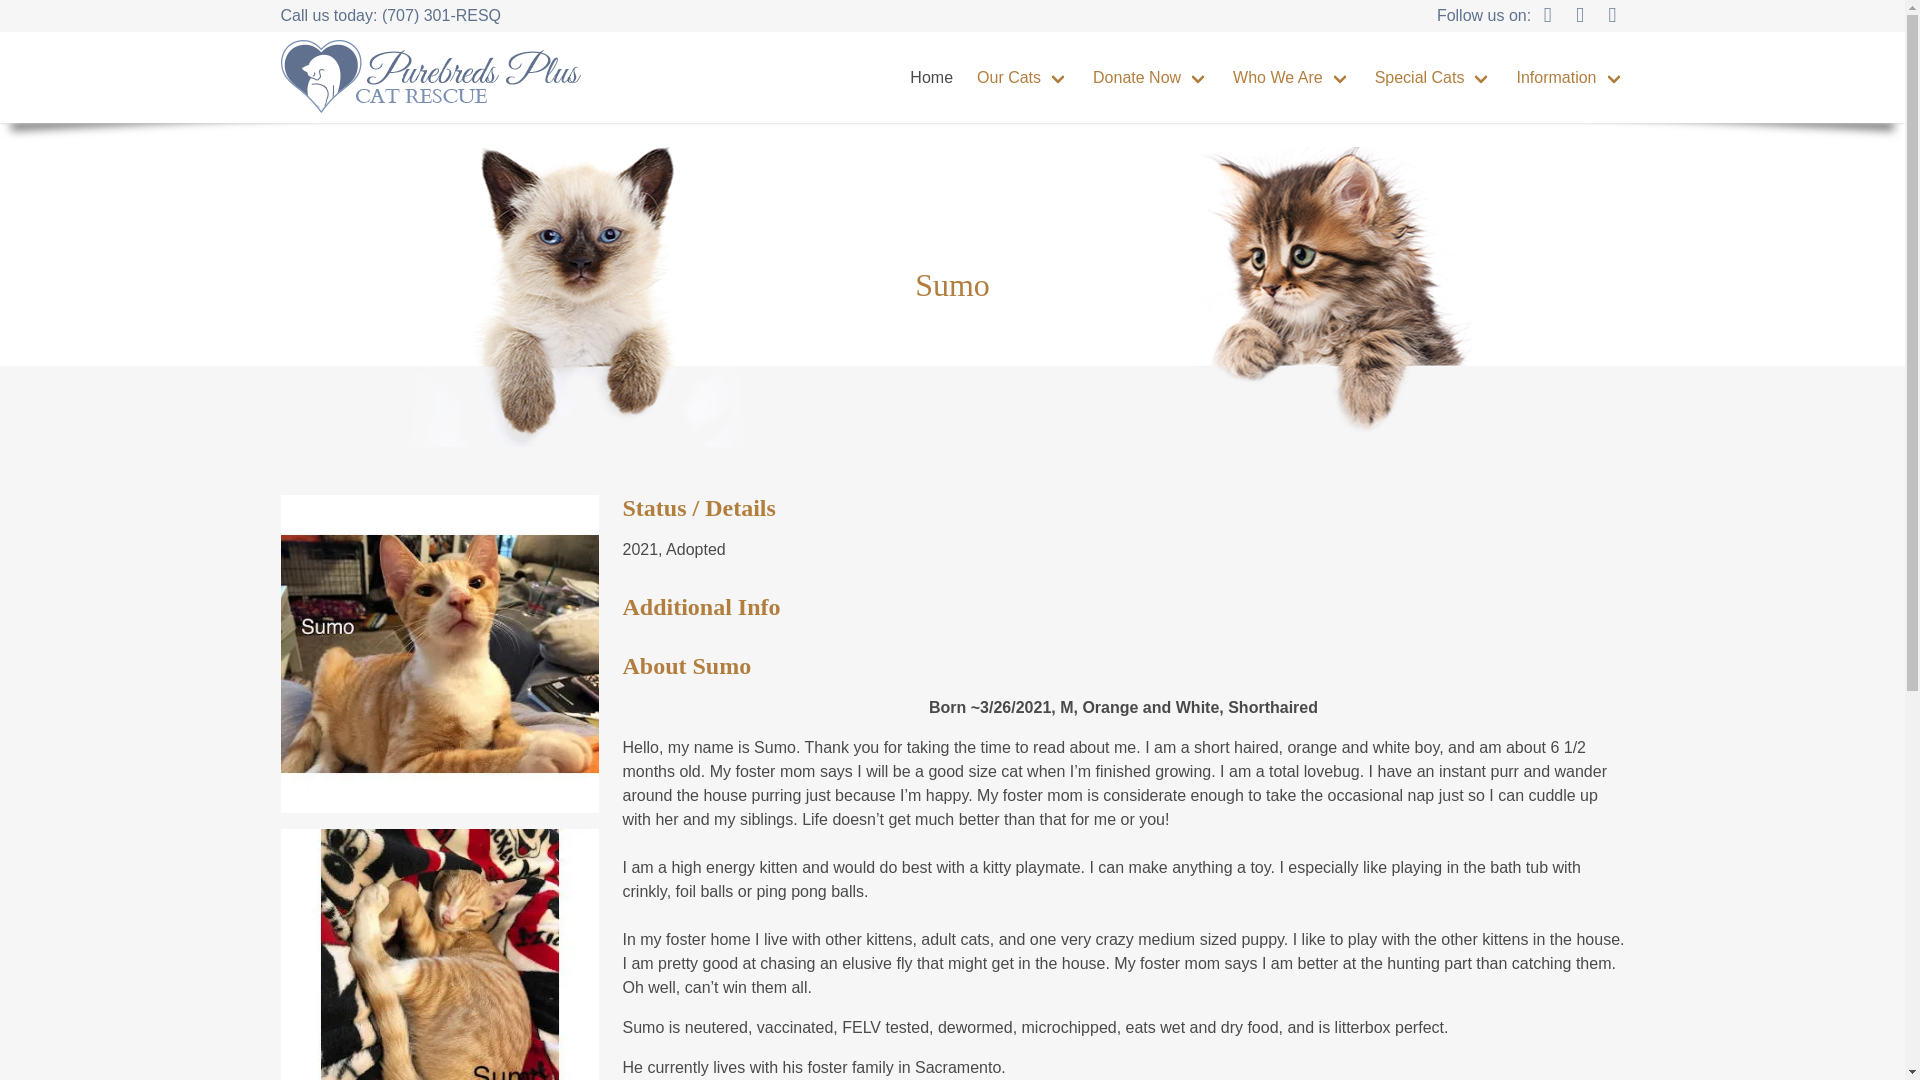  What do you see at coordinates (1150, 78) in the screenshot?
I see `Donate Now` at bounding box center [1150, 78].